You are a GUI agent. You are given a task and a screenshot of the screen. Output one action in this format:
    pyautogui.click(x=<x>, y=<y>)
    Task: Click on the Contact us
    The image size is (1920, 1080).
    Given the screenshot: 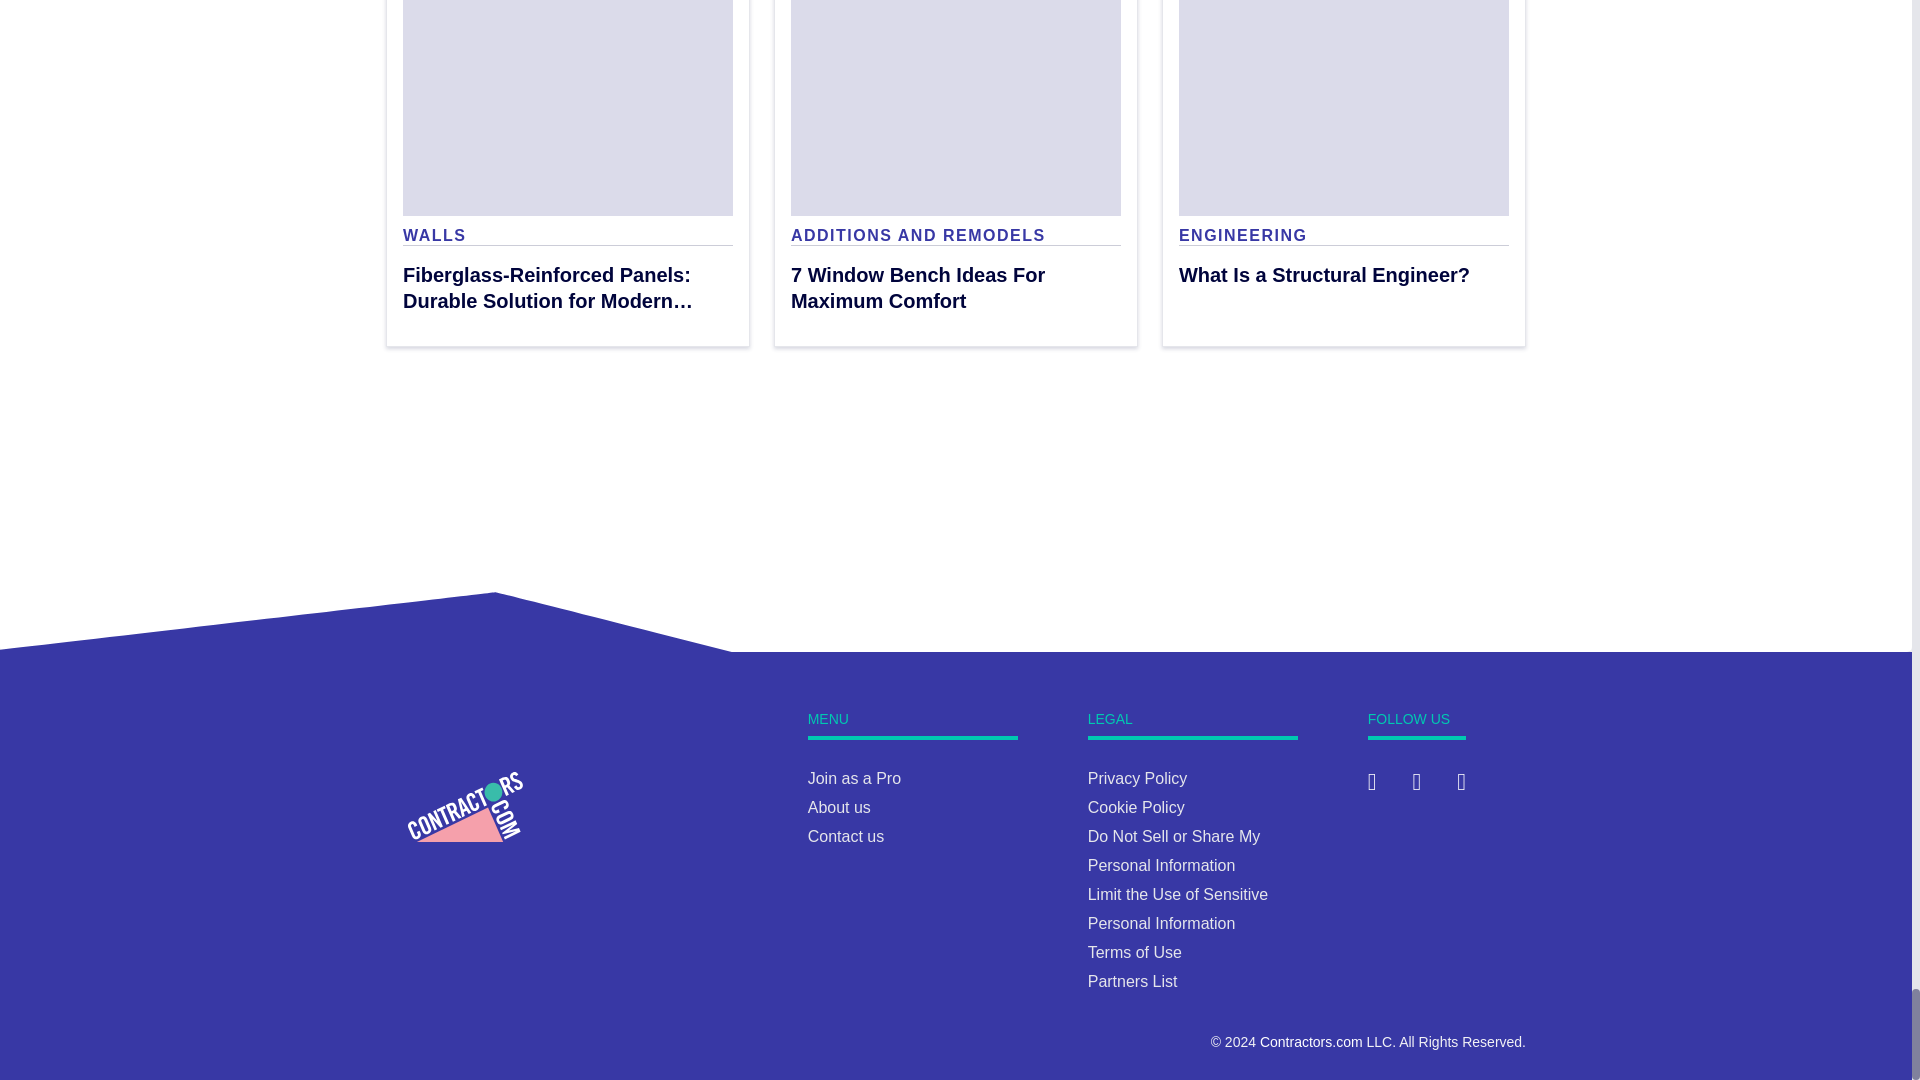 What is the action you would take?
    pyautogui.click(x=1138, y=778)
    